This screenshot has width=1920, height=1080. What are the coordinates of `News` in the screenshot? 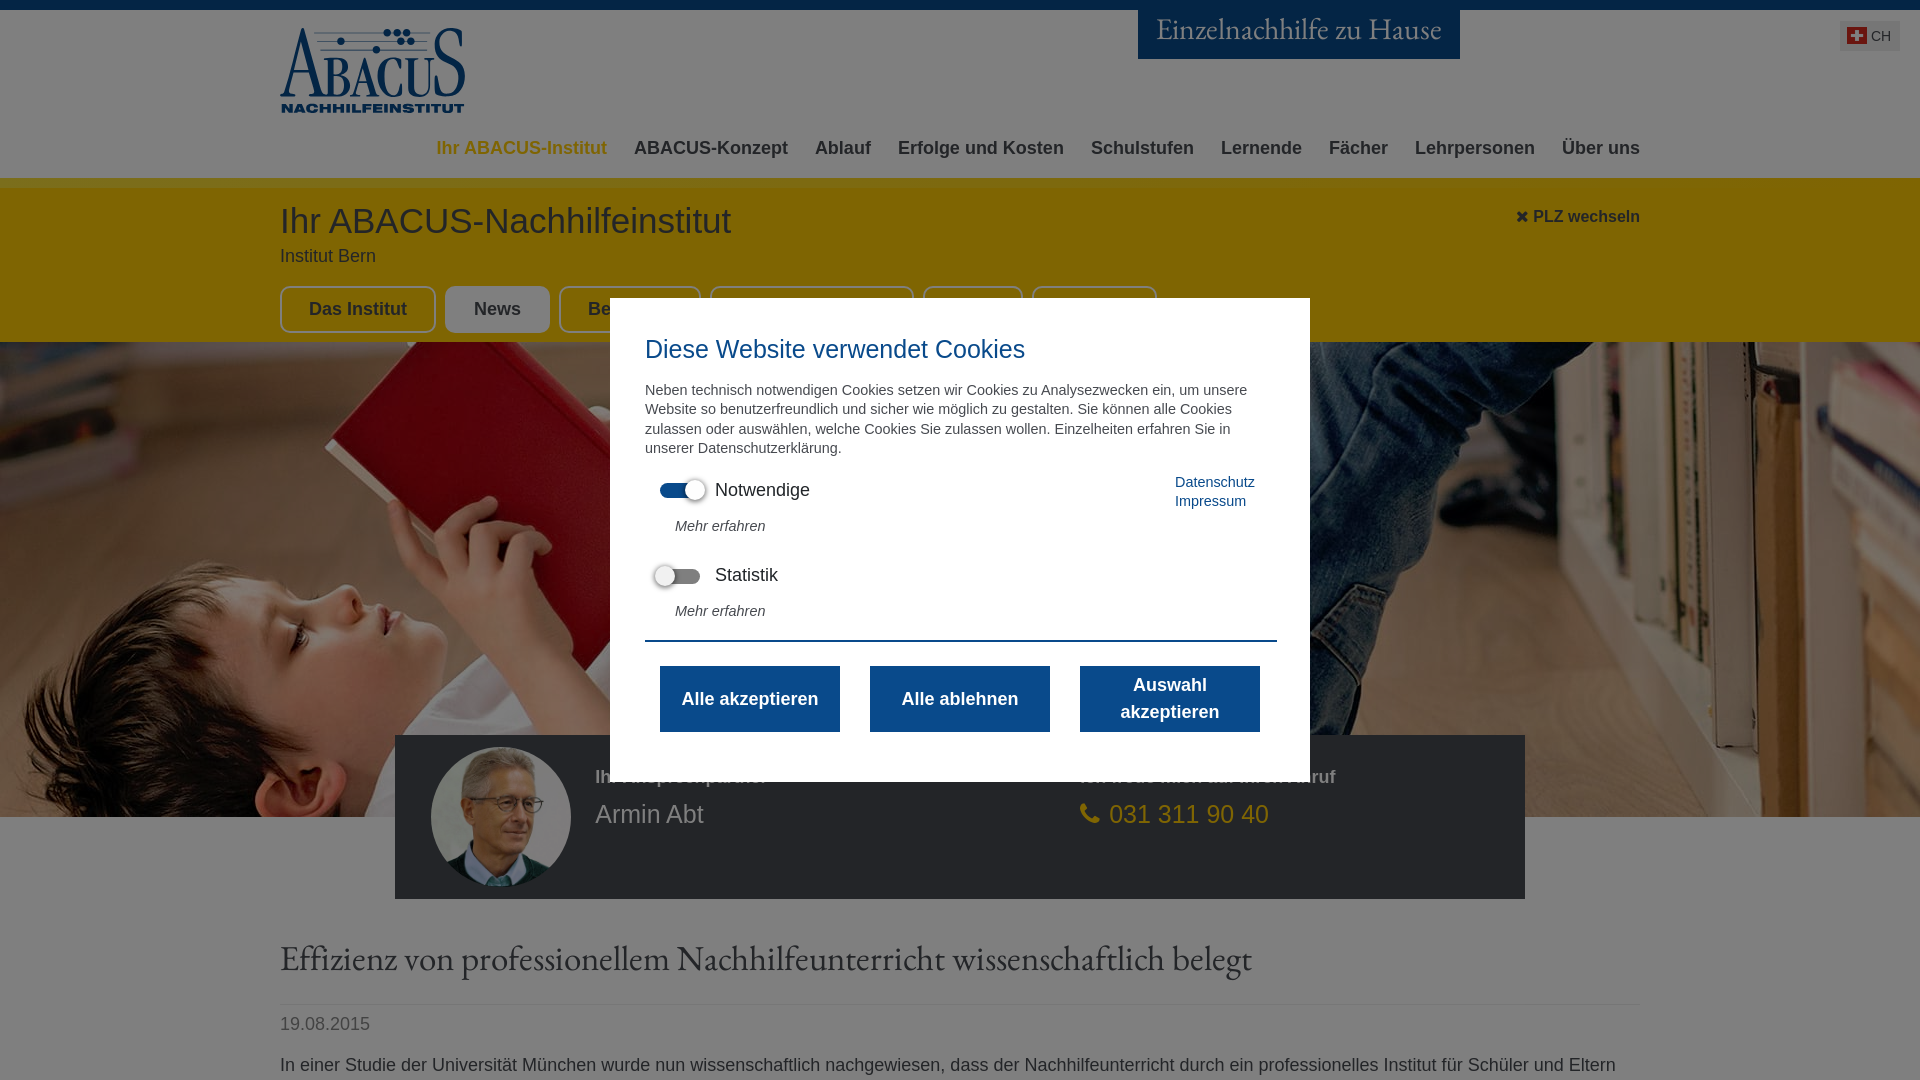 It's located at (498, 309).